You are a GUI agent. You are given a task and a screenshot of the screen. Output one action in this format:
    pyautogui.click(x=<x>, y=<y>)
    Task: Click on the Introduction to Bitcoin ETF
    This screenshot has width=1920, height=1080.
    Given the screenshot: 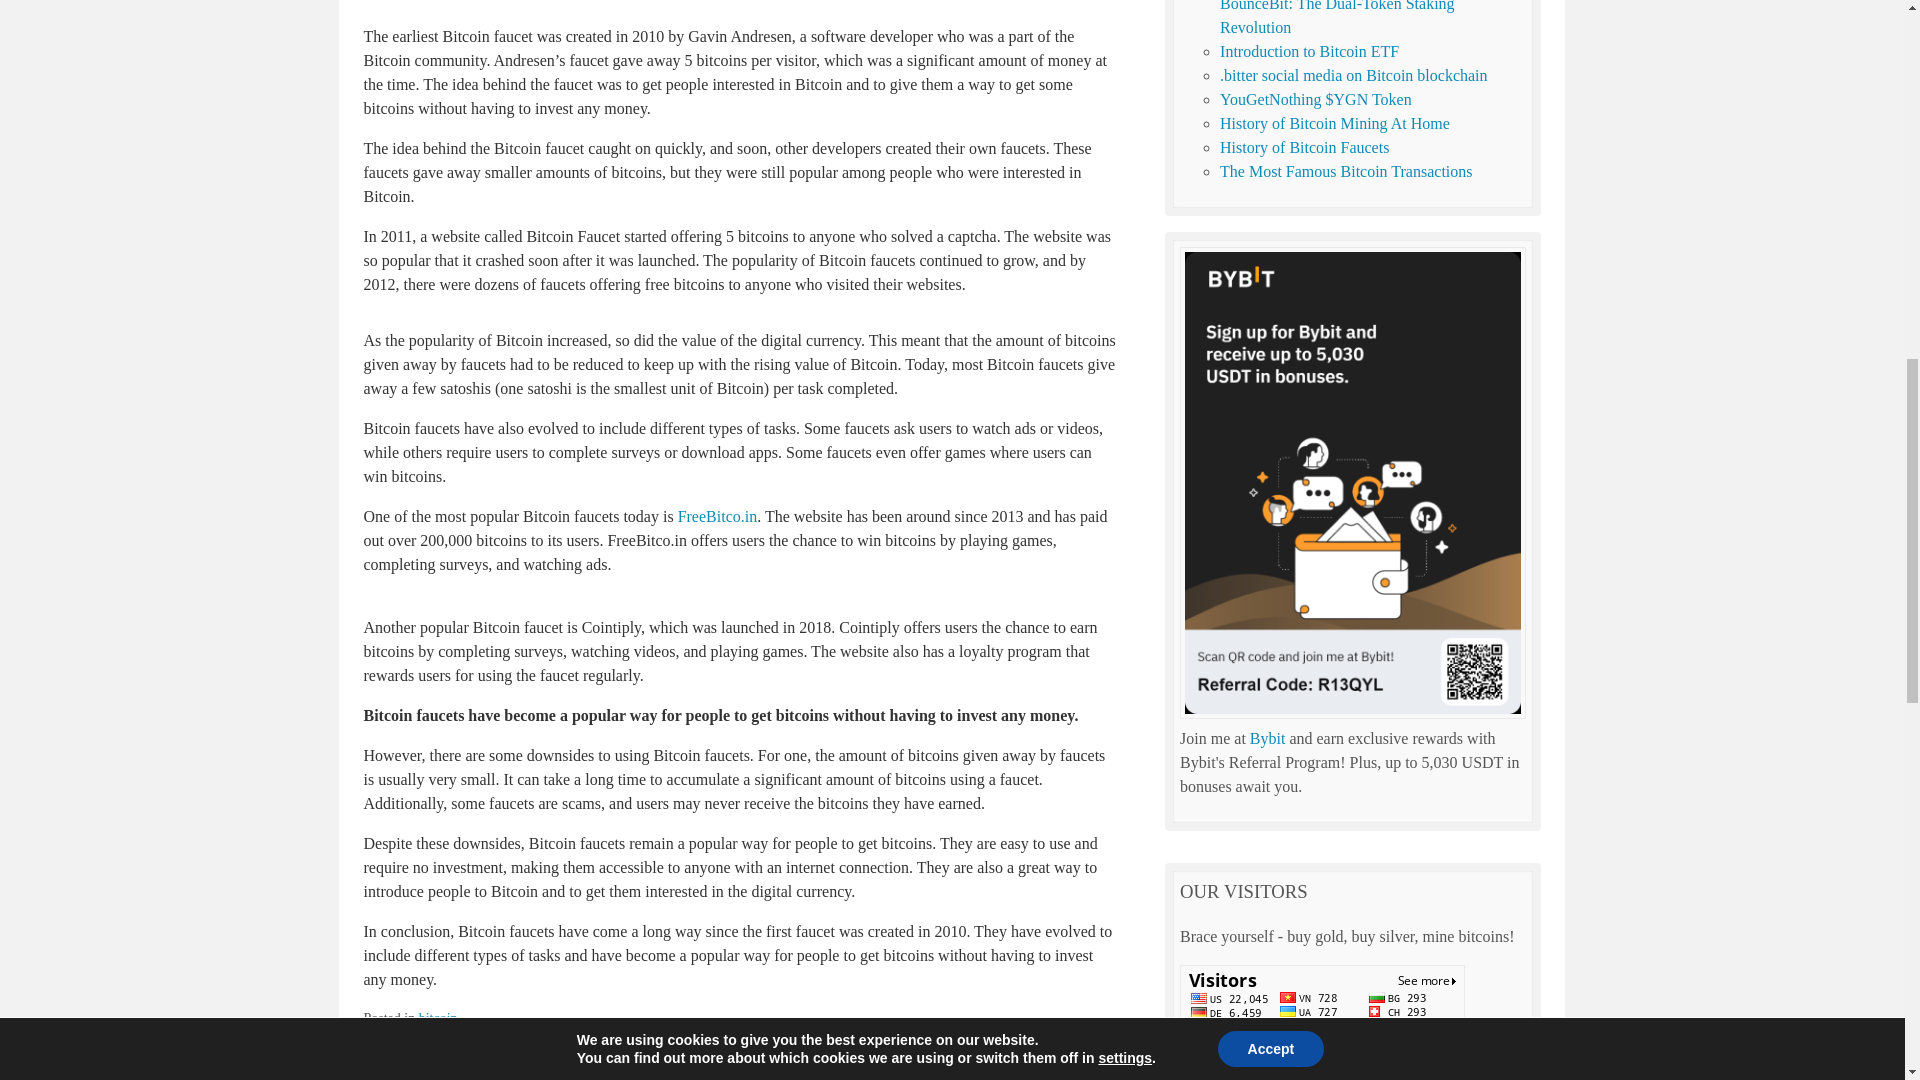 What is the action you would take?
    pyautogui.click(x=1309, y=52)
    